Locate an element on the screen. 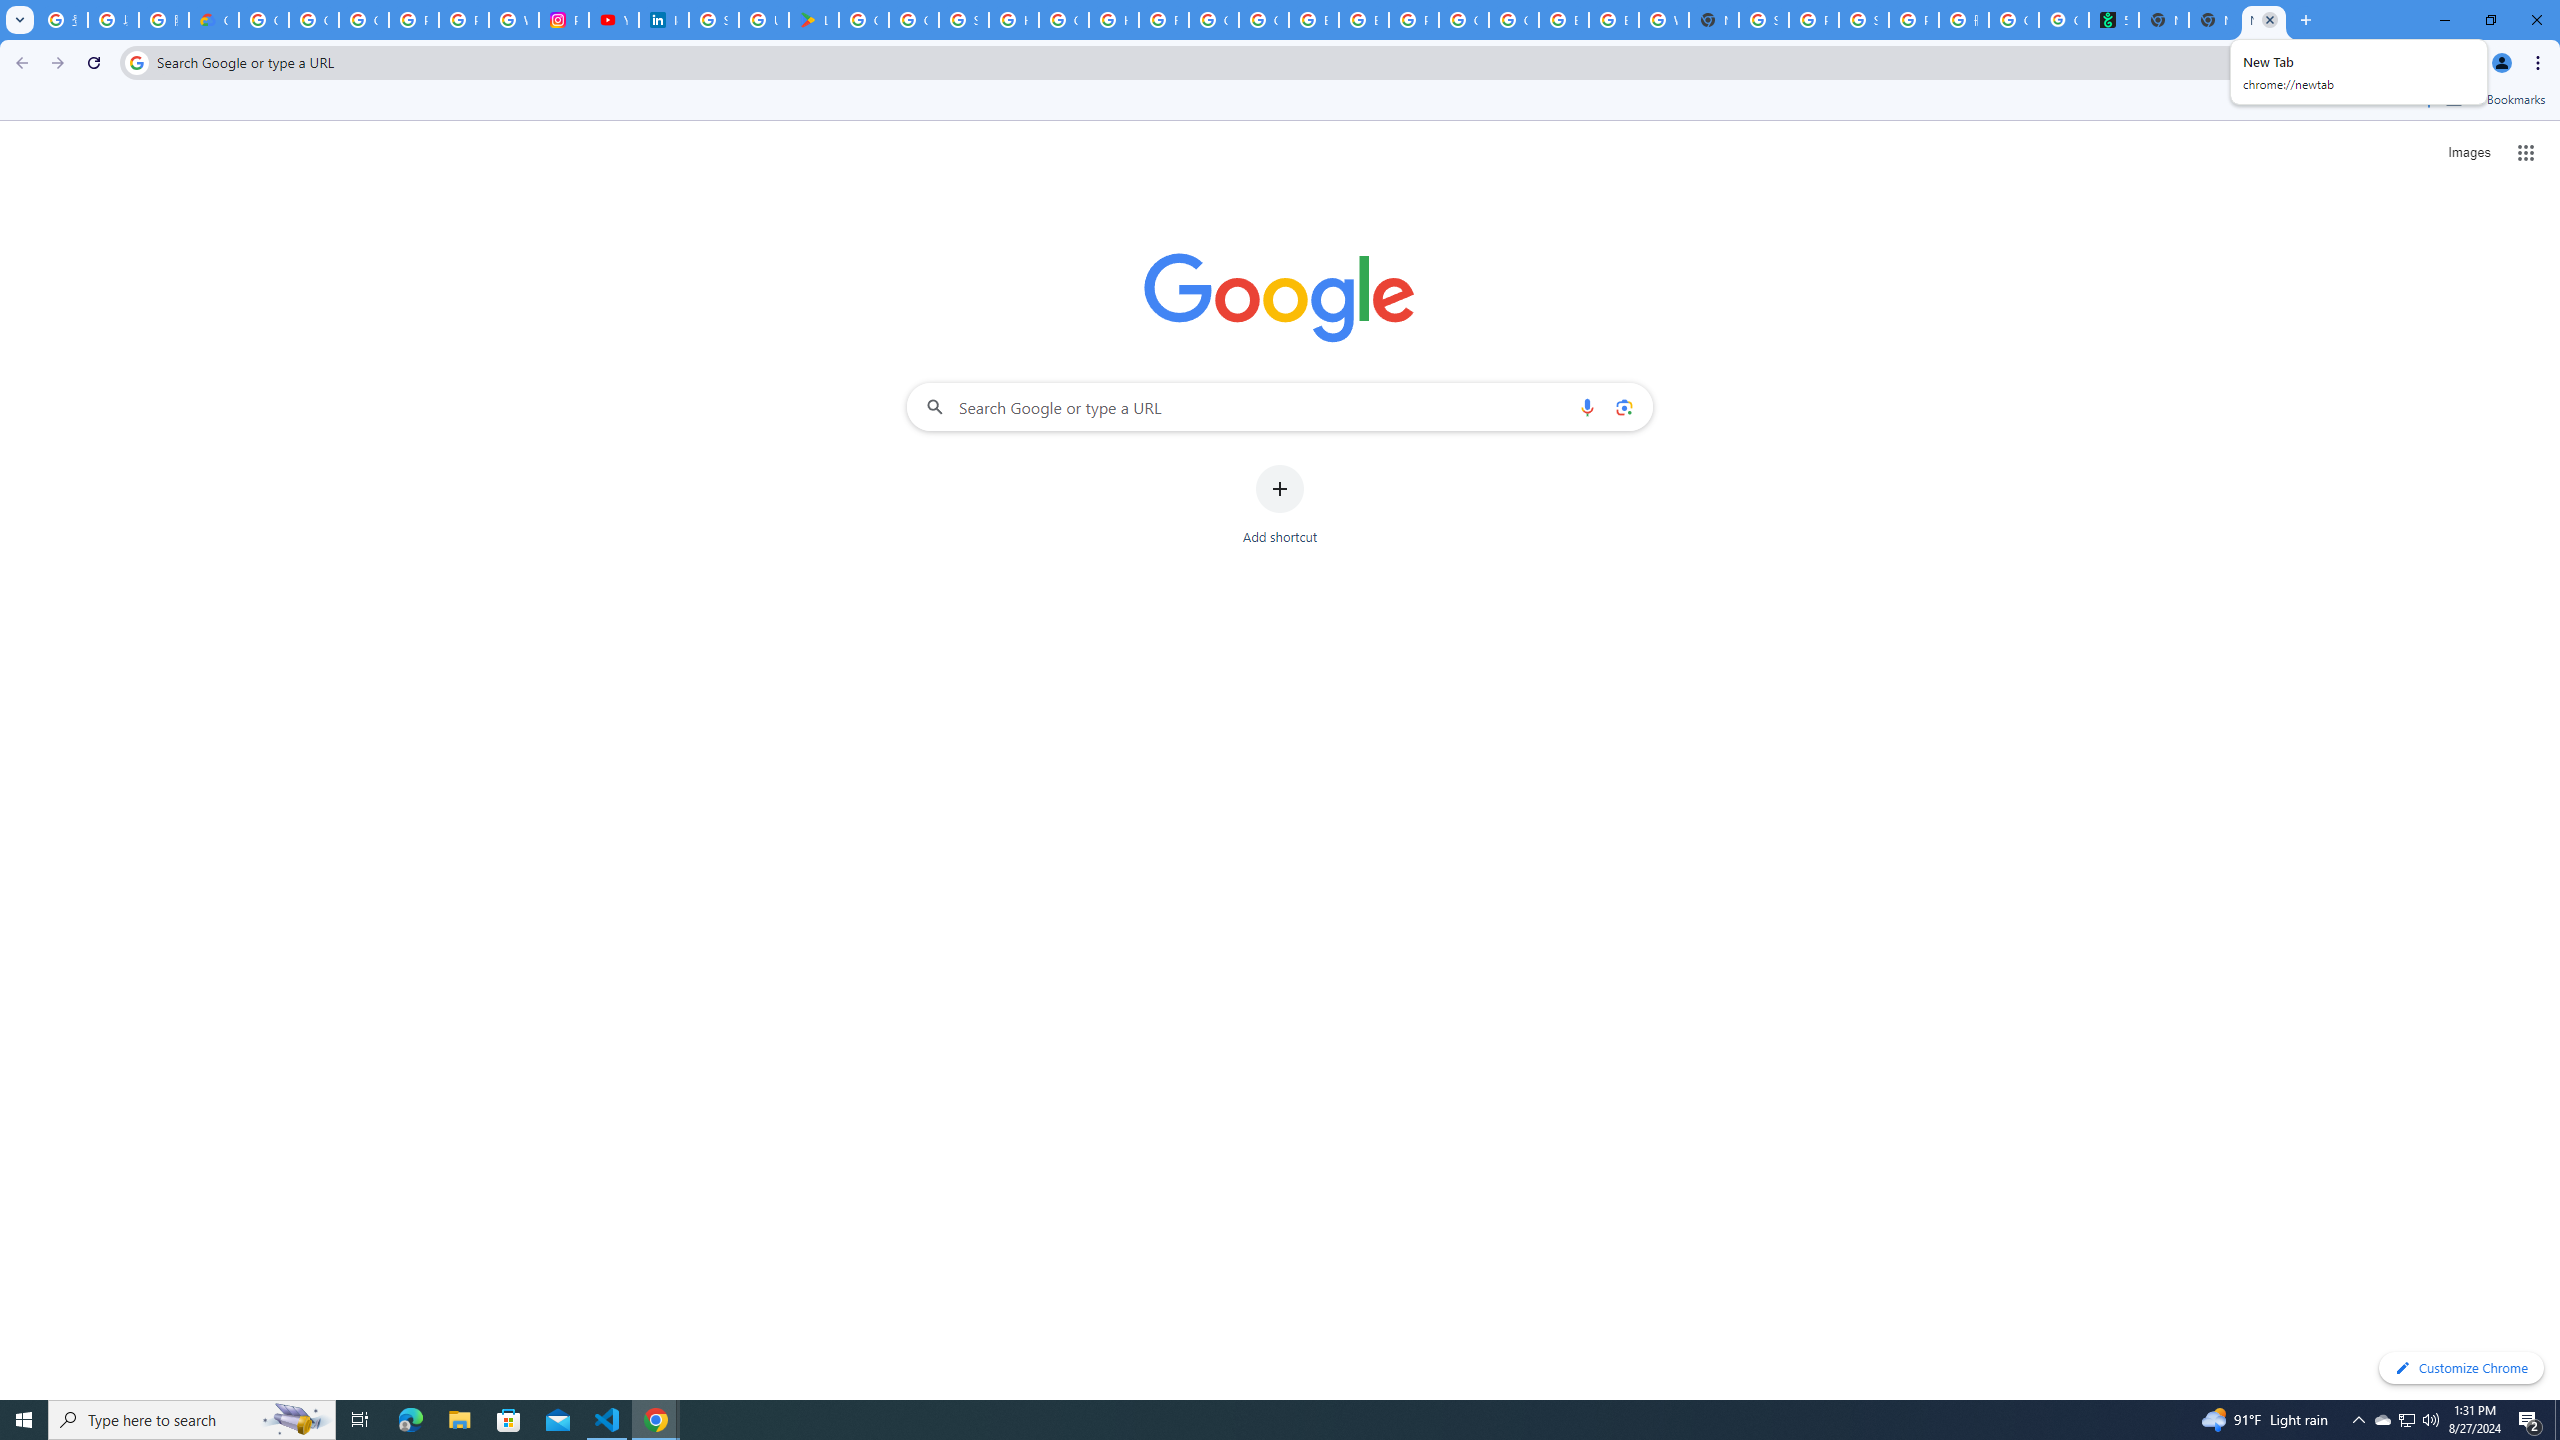 The width and height of the screenshot is (2560, 1440). Sign in - Google Accounts is located at coordinates (1764, 20).